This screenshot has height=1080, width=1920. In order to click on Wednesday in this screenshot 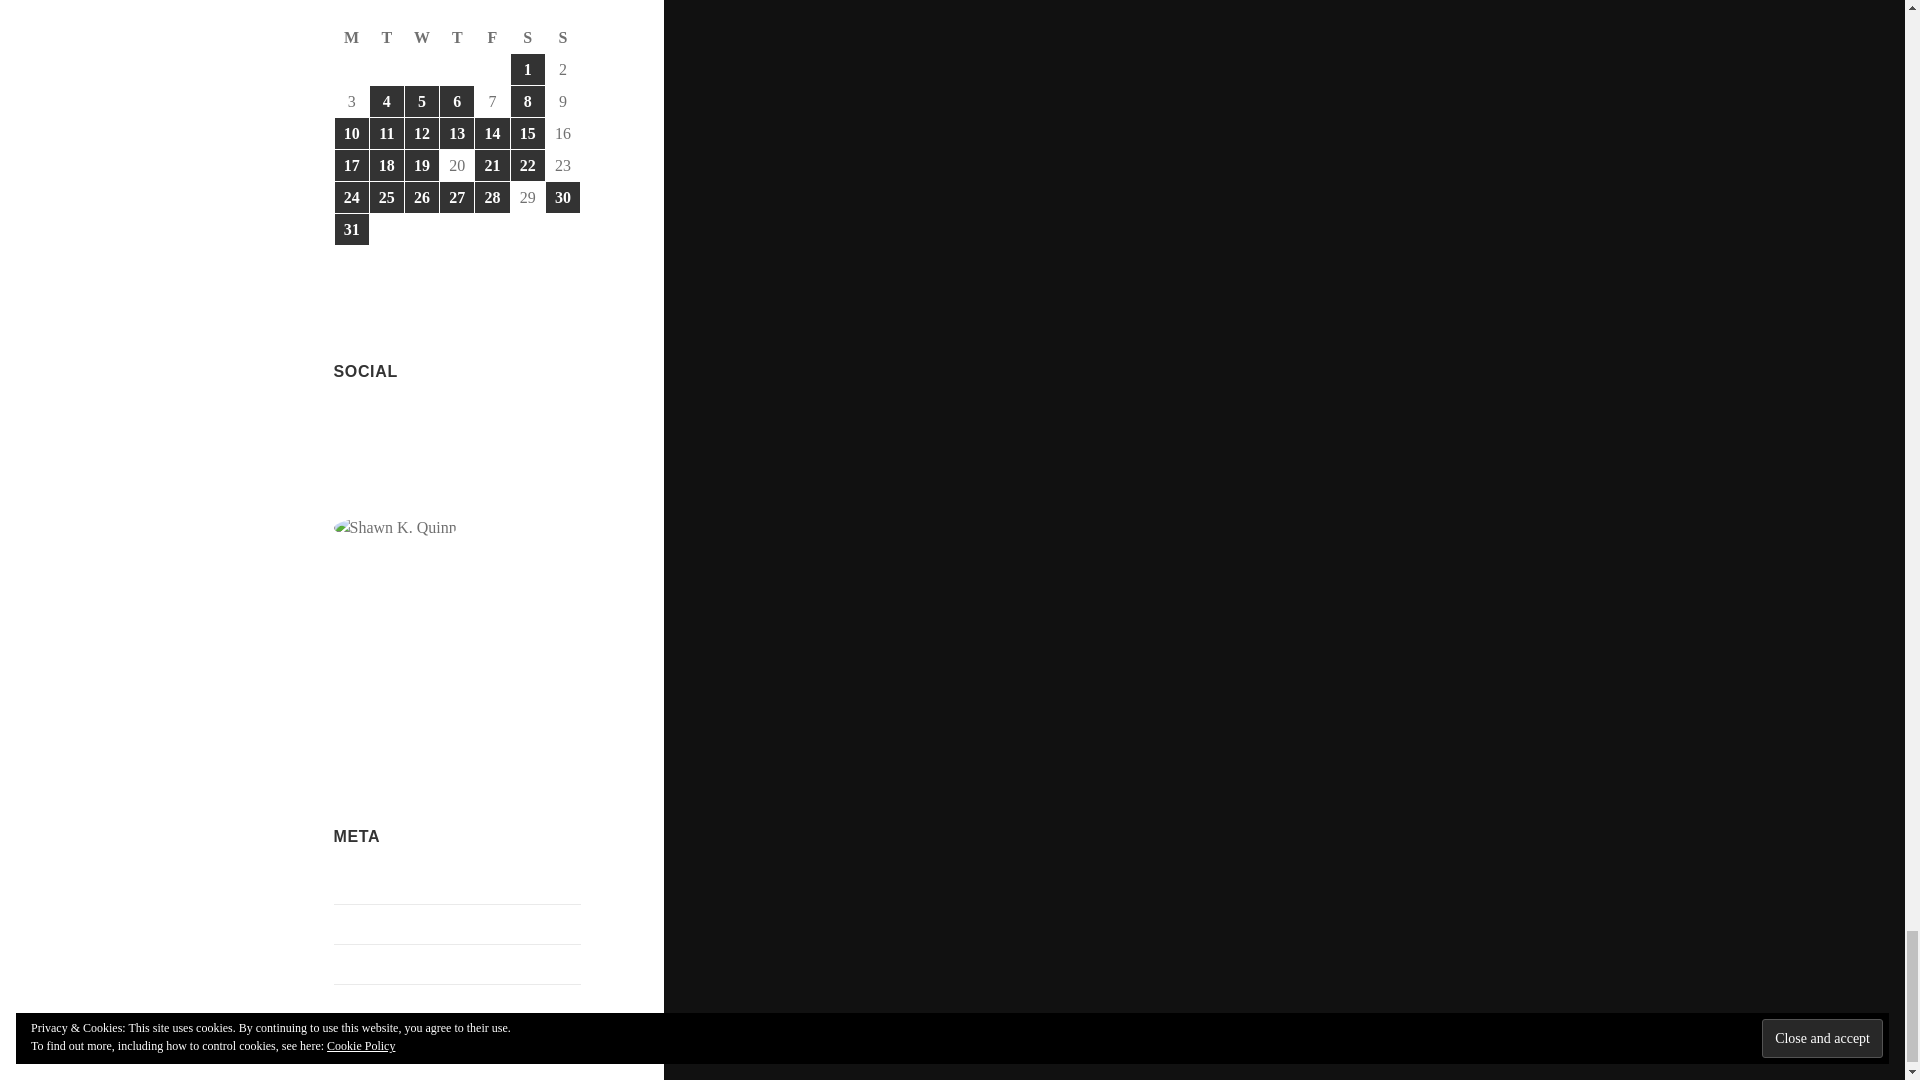, I will do `click(422, 38)`.